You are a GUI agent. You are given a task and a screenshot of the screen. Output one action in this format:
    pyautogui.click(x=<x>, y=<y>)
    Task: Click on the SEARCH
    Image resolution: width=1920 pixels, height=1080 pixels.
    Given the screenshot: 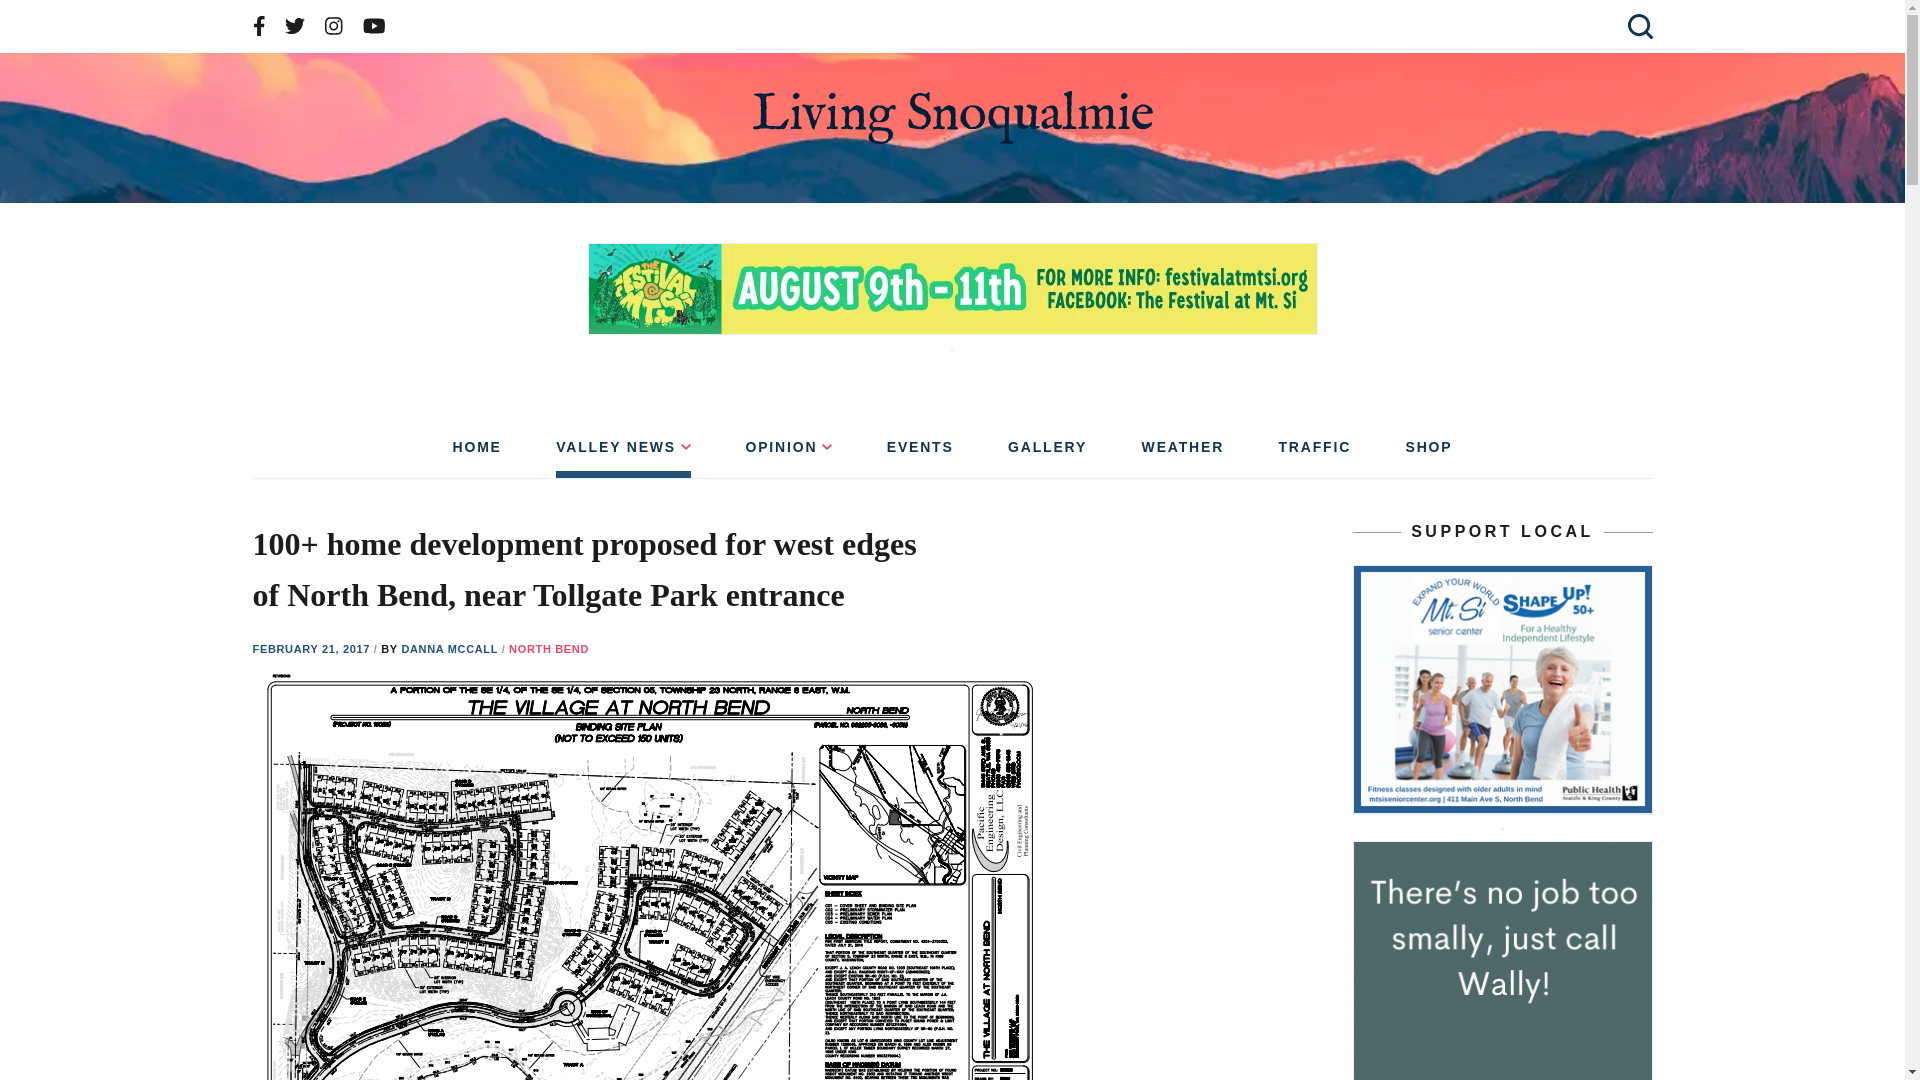 What is the action you would take?
    pyautogui.click(x=1636, y=26)
    